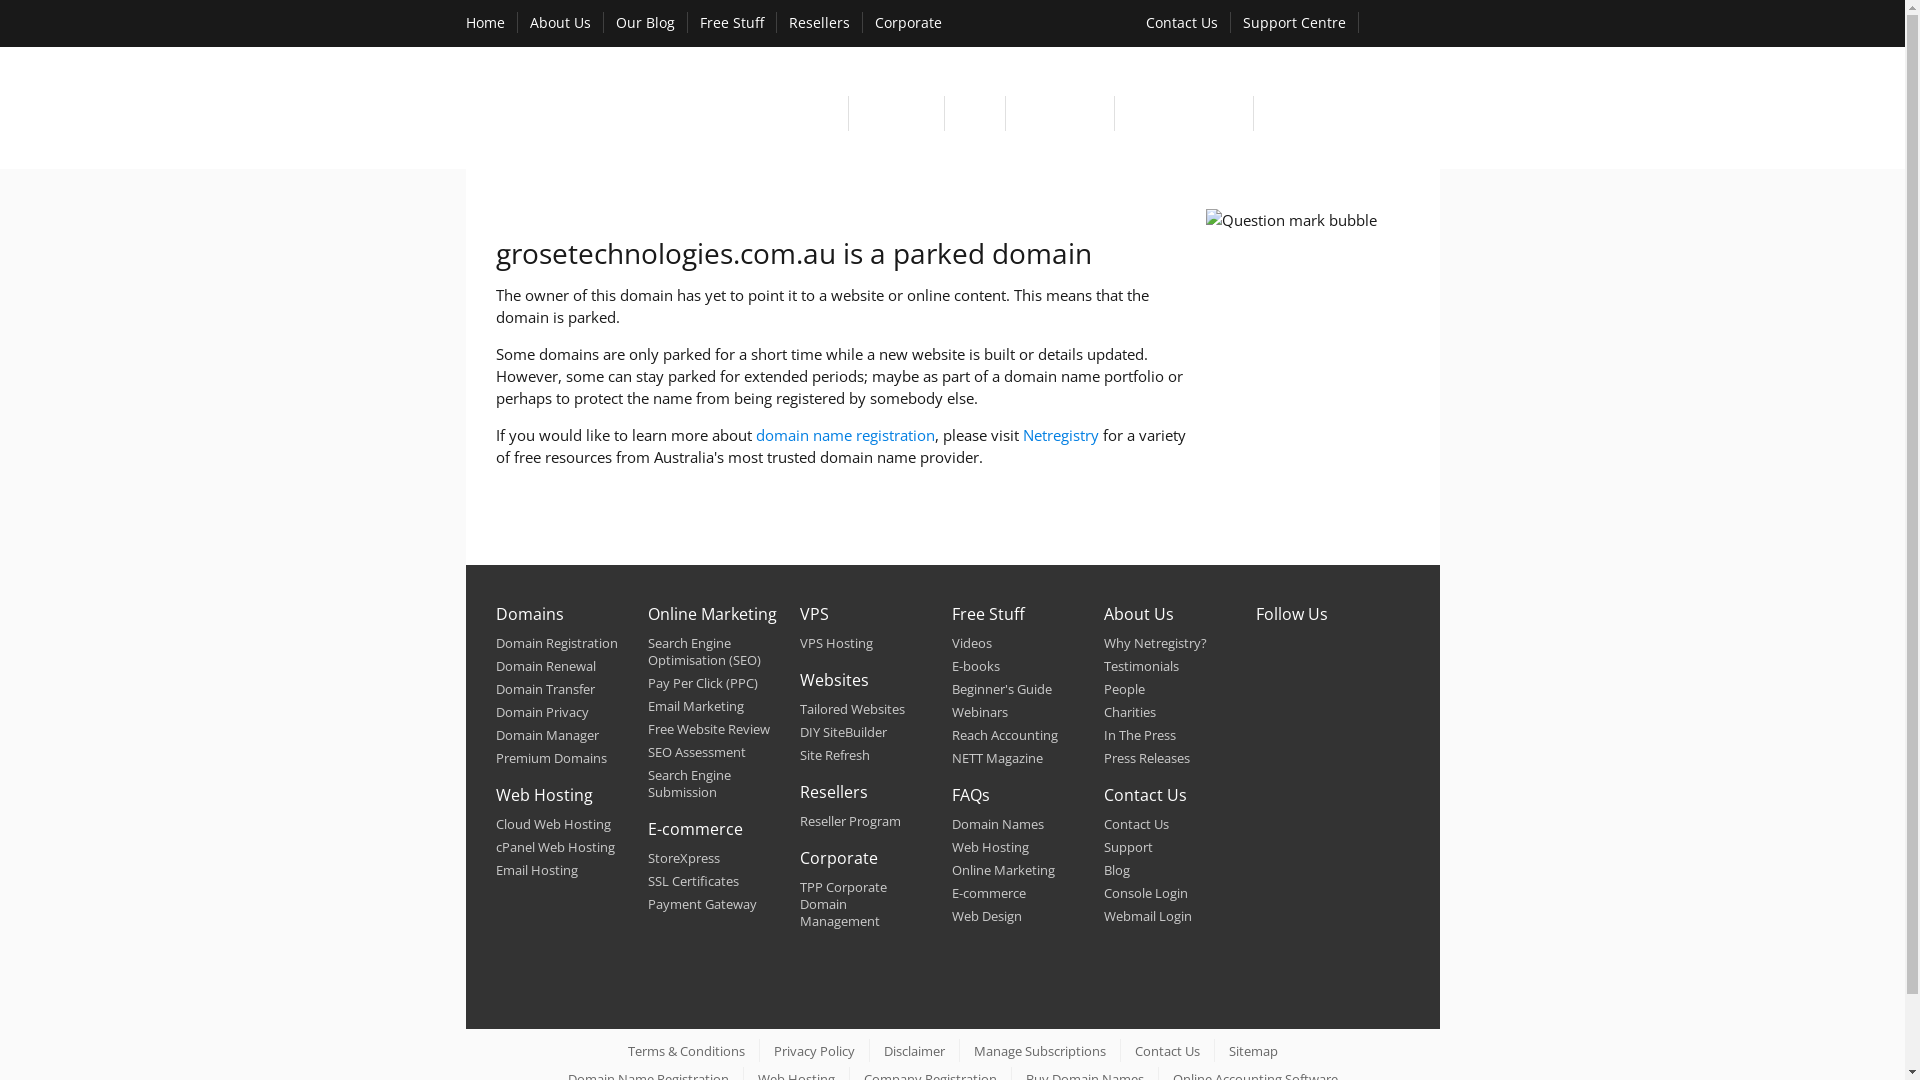  Describe the element at coordinates (908, 22) in the screenshot. I see `Corporate` at that location.